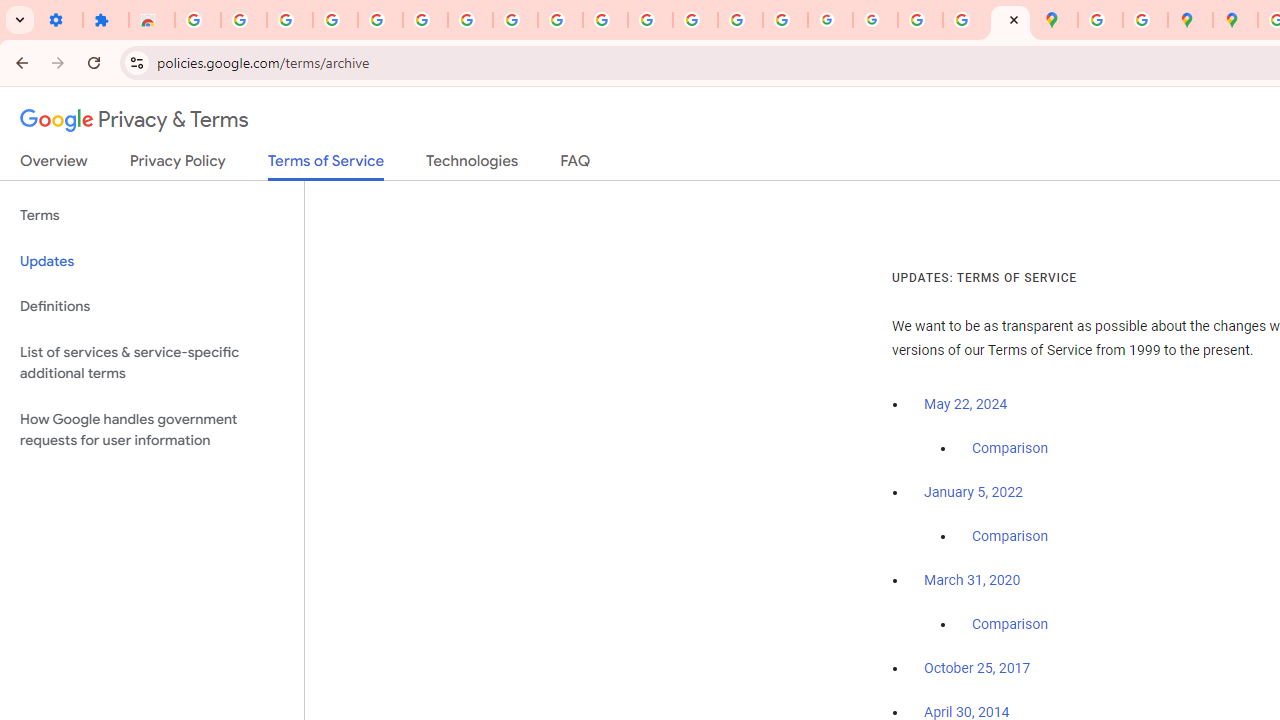  Describe the element at coordinates (152, 20) in the screenshot. I see `Reviews: Helix Fruit Jump Arcade Game` at that location.